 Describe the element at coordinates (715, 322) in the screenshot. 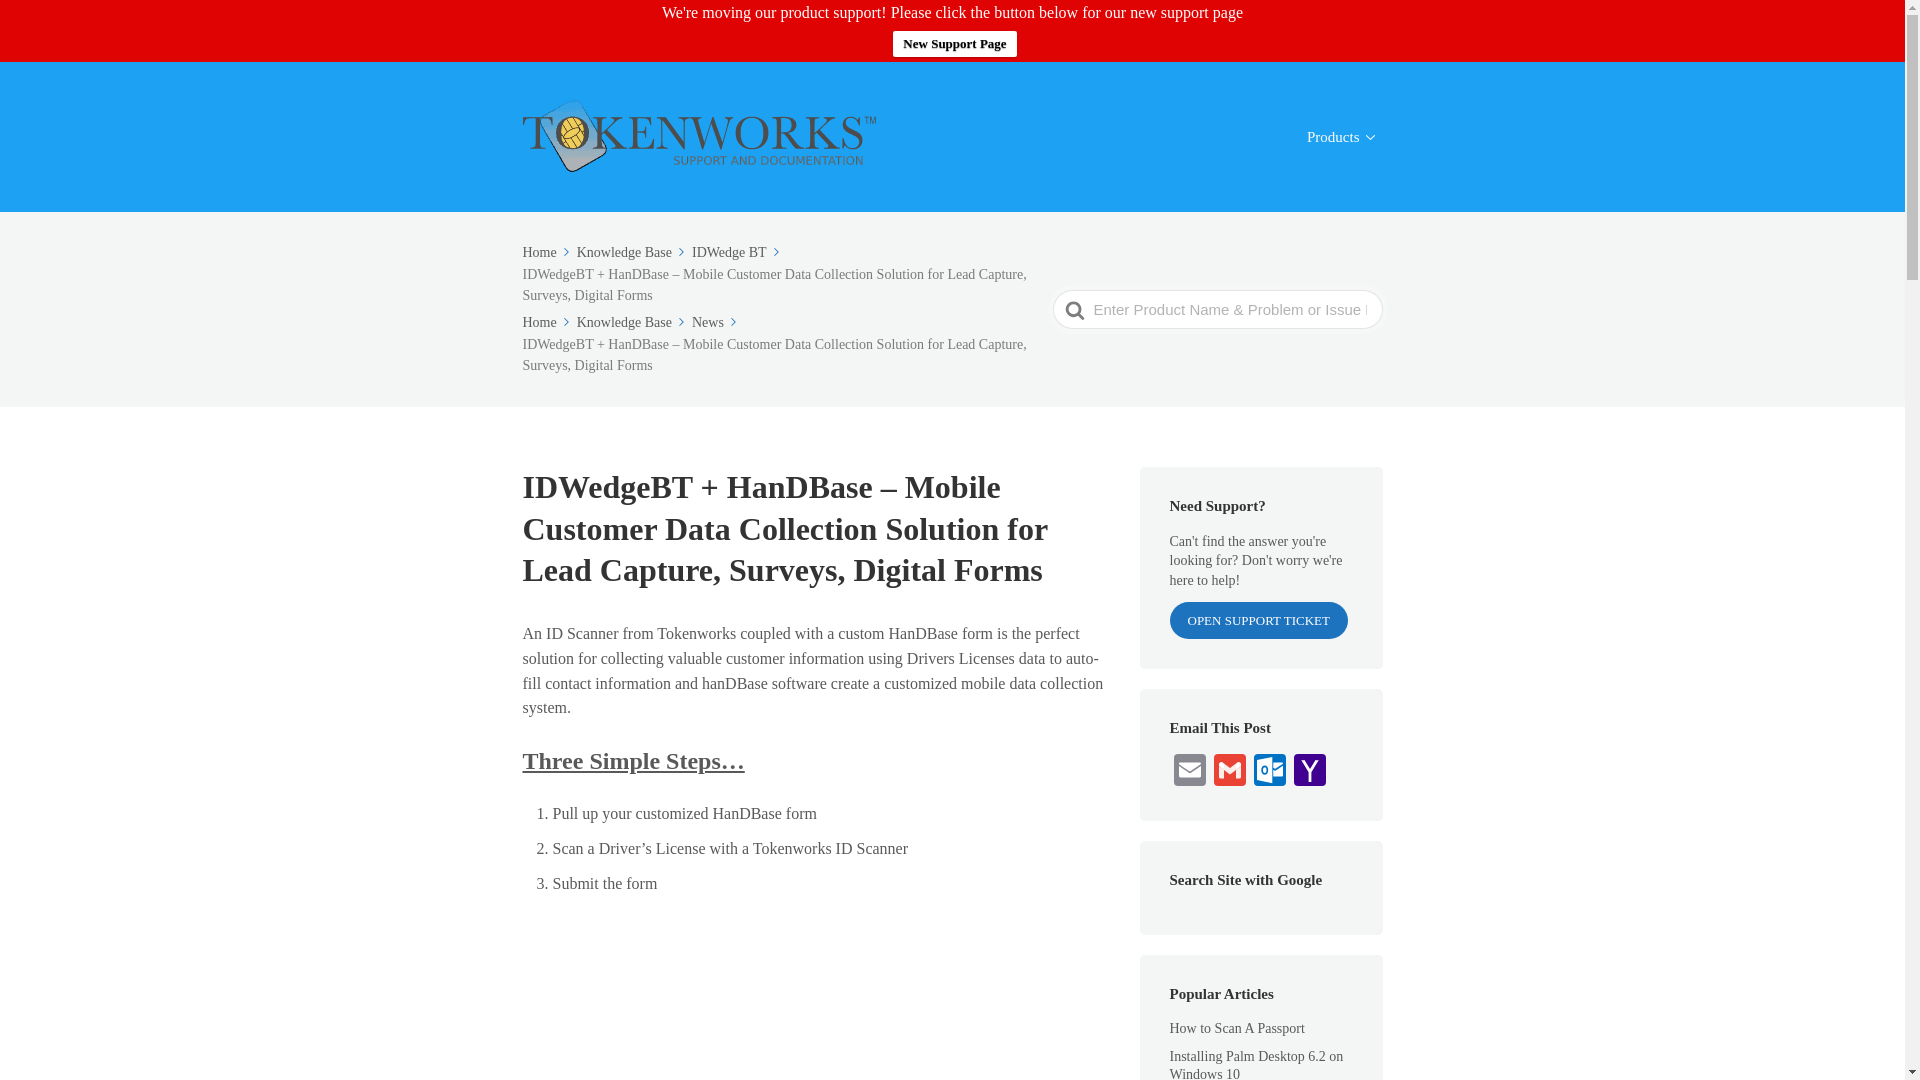

I see `News` at that location.